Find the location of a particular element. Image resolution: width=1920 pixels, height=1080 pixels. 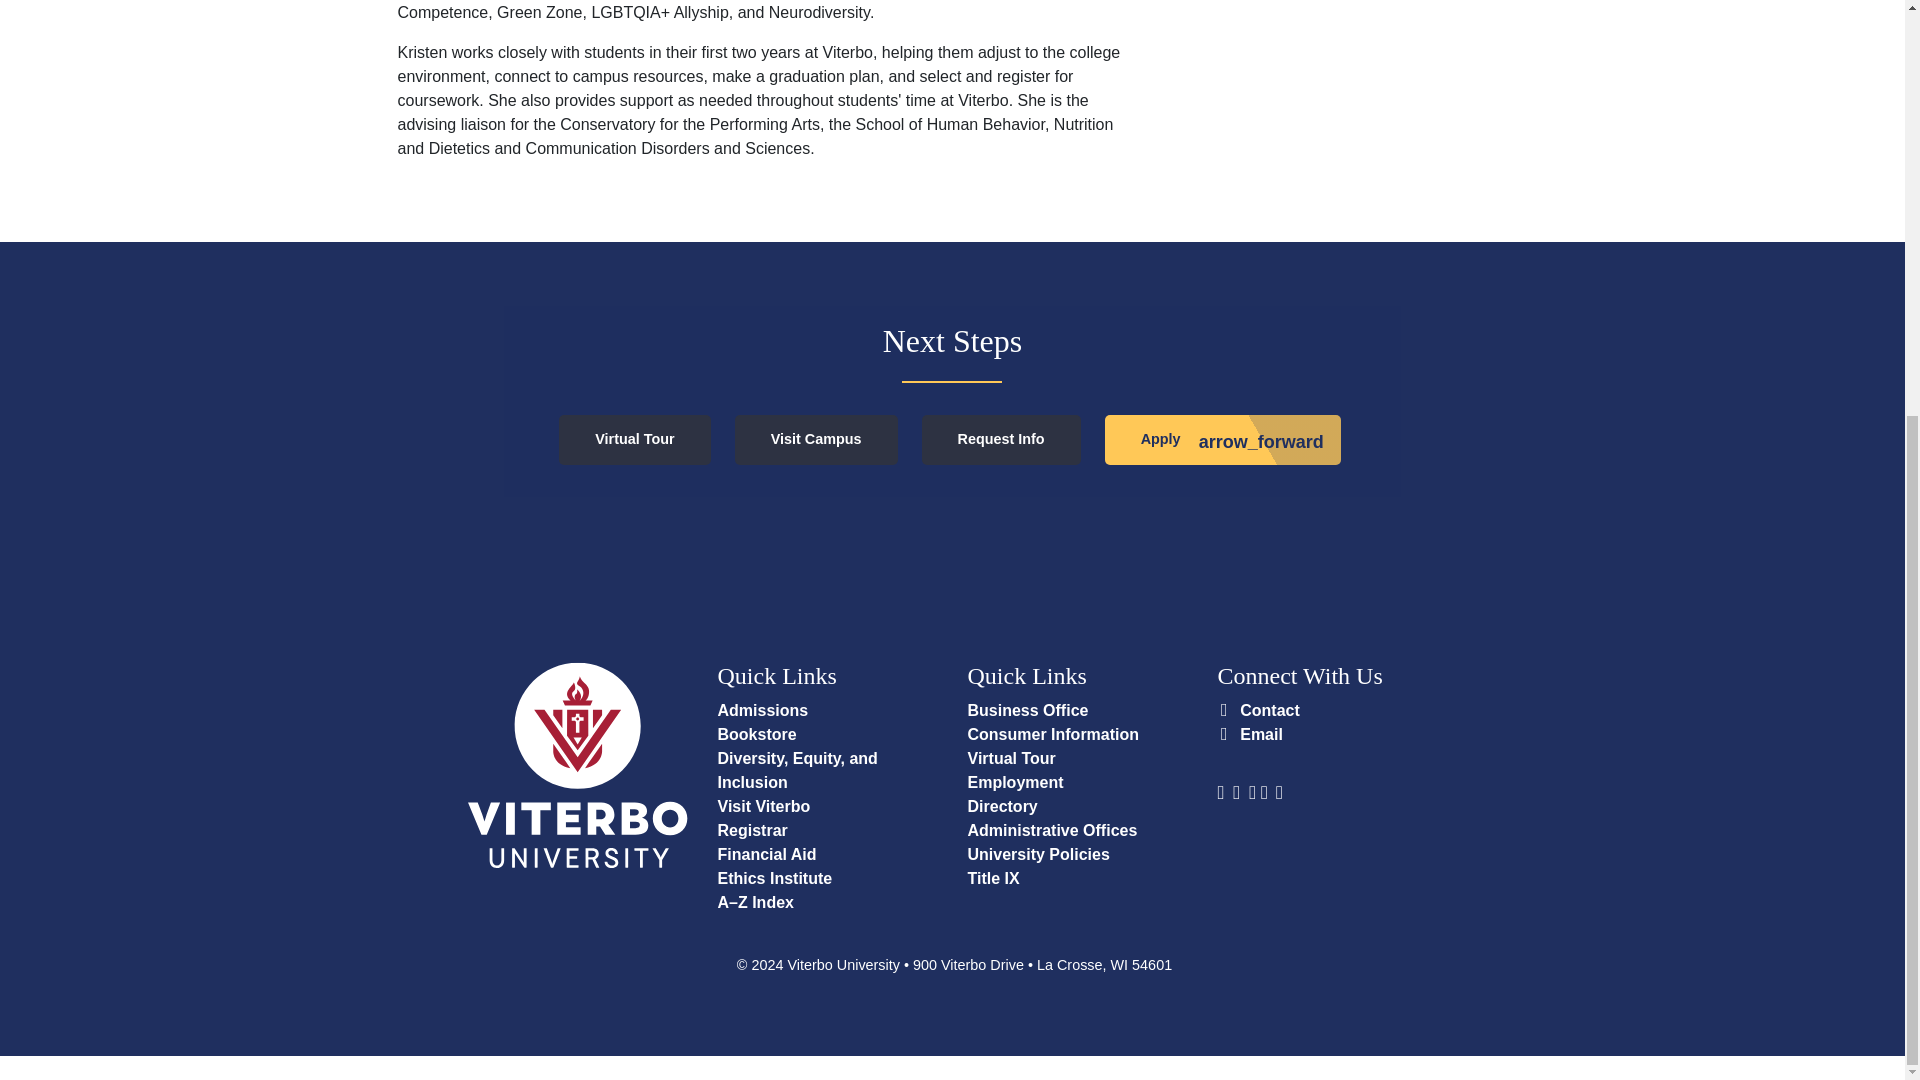

Visit Campus is located at coordinates (816, 440).